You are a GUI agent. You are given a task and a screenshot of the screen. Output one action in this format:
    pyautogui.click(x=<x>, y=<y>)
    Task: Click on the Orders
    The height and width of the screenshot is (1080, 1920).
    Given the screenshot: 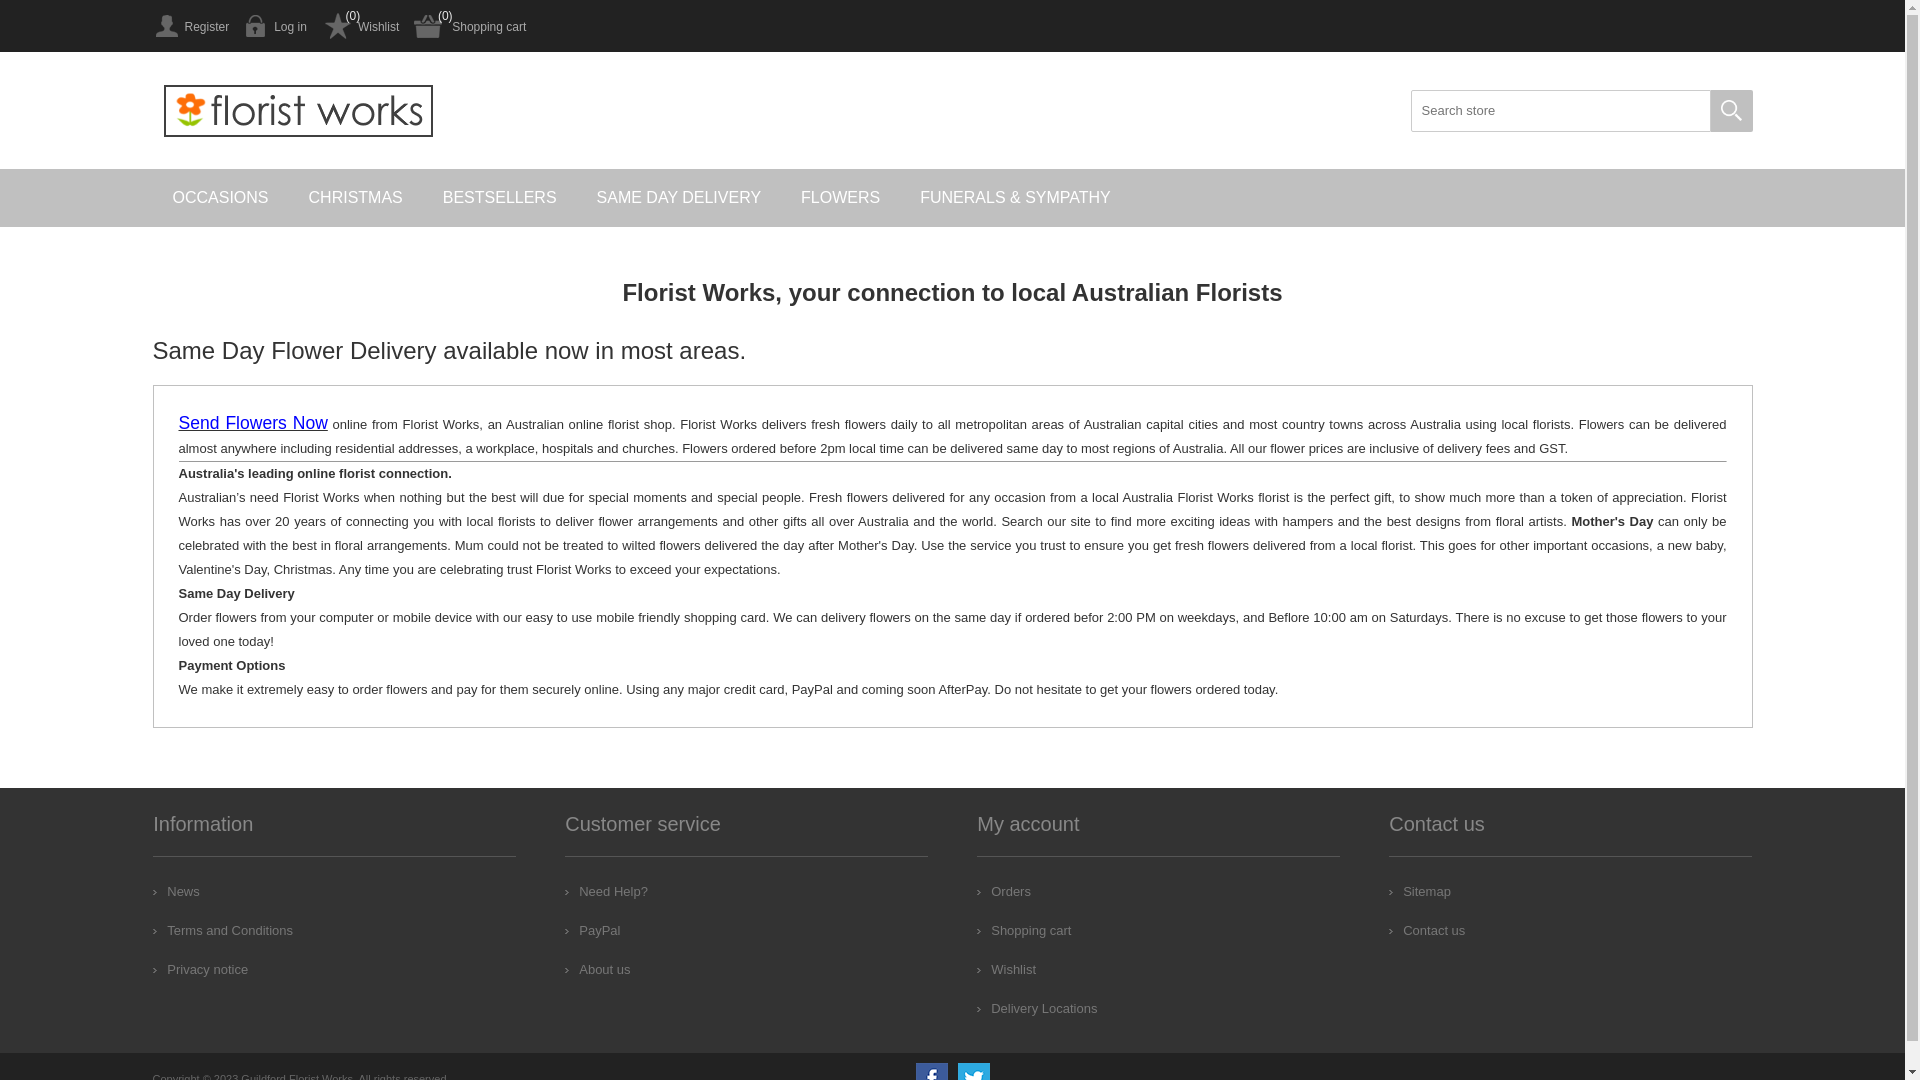 What is the action you would take?
    pyautogui.click(x=1004, y=891)
    